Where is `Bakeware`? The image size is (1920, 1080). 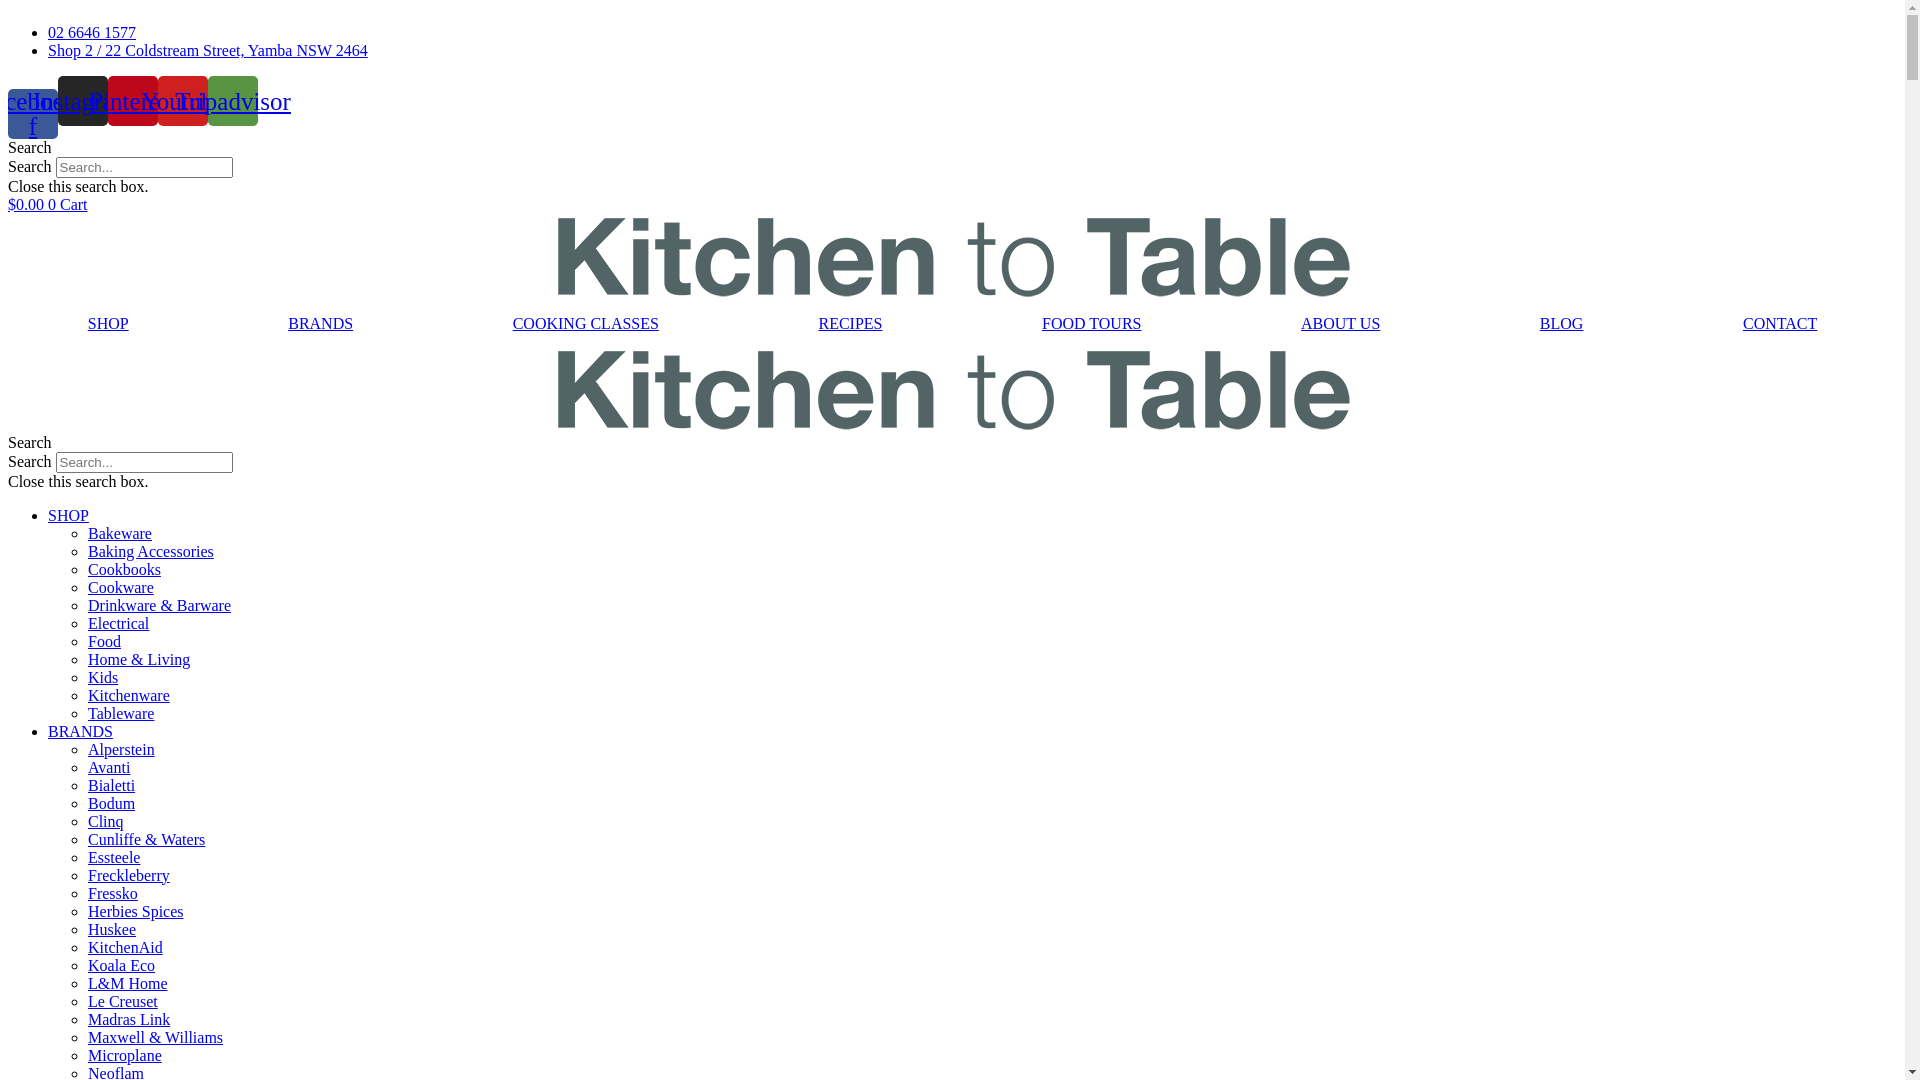 Bakeware is located at coordinates (120, 532).